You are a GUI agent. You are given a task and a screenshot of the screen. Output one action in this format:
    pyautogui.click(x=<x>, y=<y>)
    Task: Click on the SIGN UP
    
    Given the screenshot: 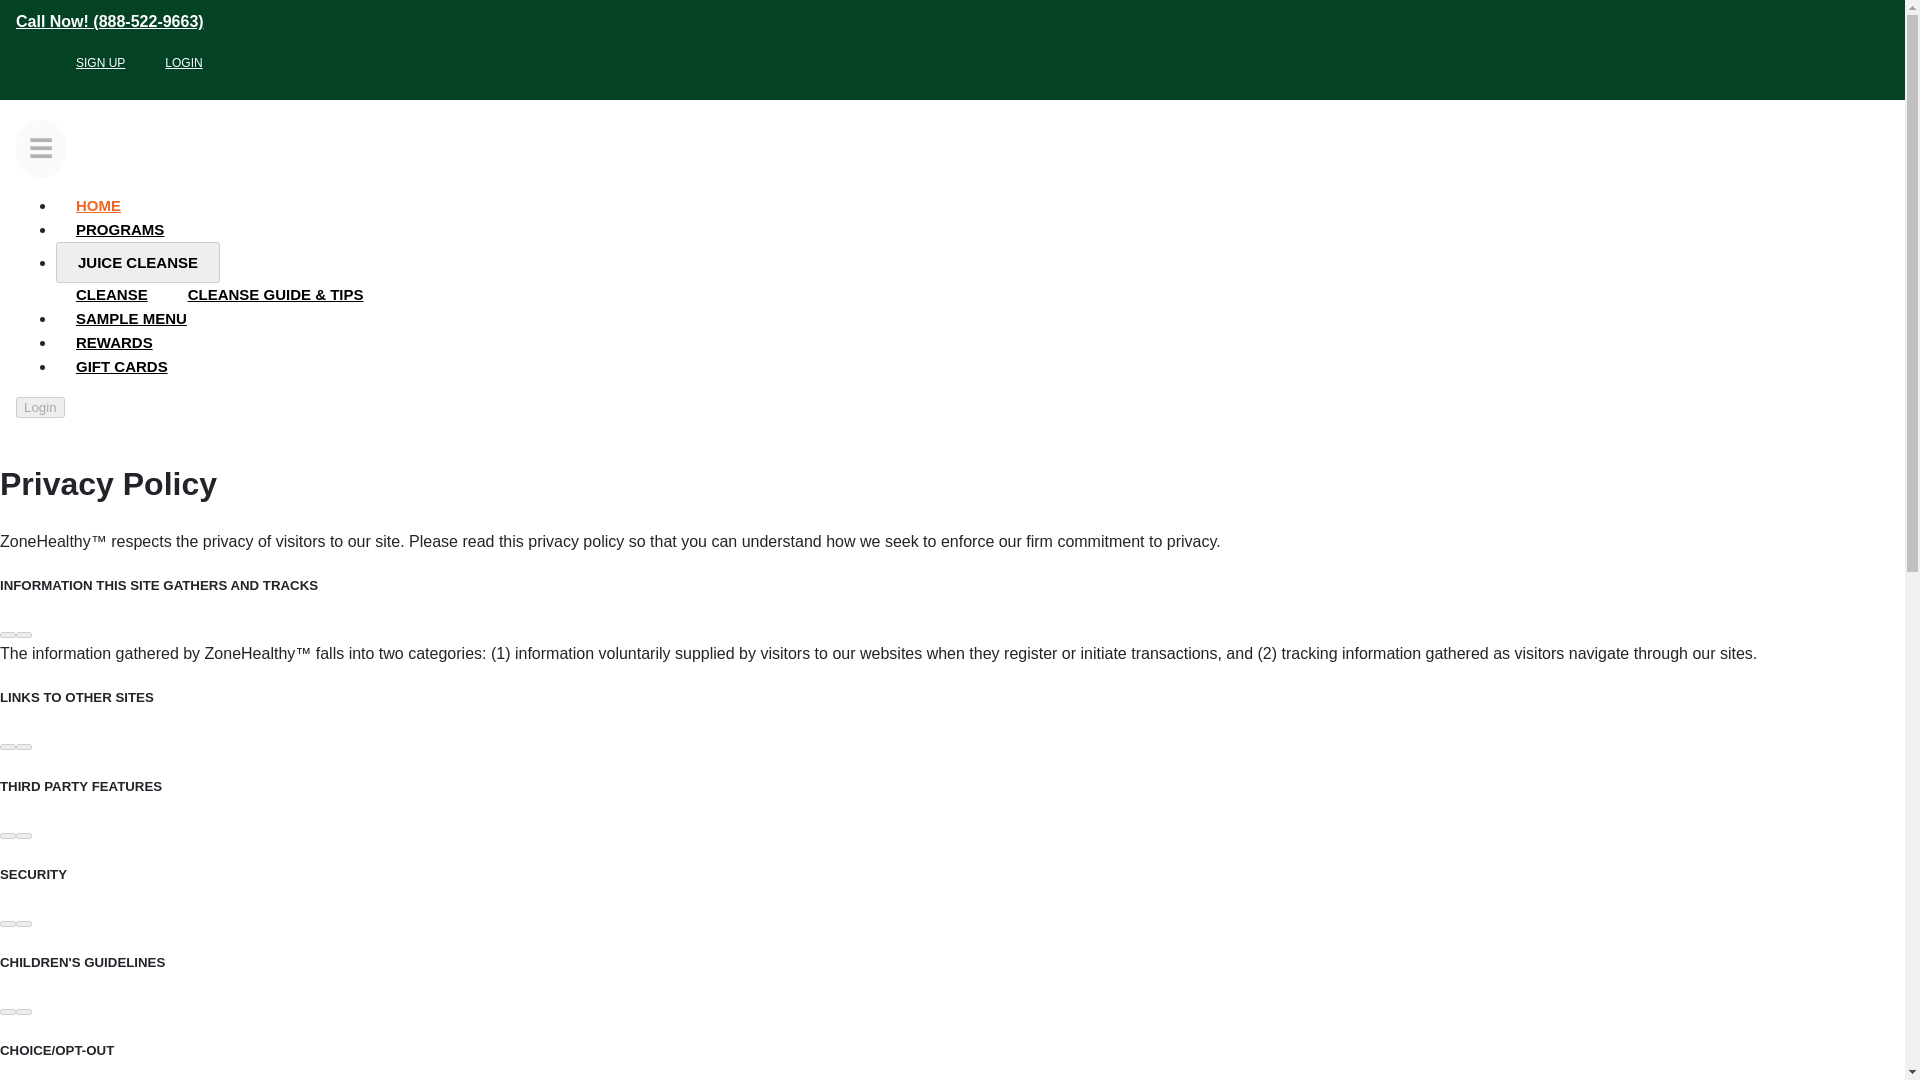 What is the action you would take?
    pyautogui.click(x=100, y=63)
    